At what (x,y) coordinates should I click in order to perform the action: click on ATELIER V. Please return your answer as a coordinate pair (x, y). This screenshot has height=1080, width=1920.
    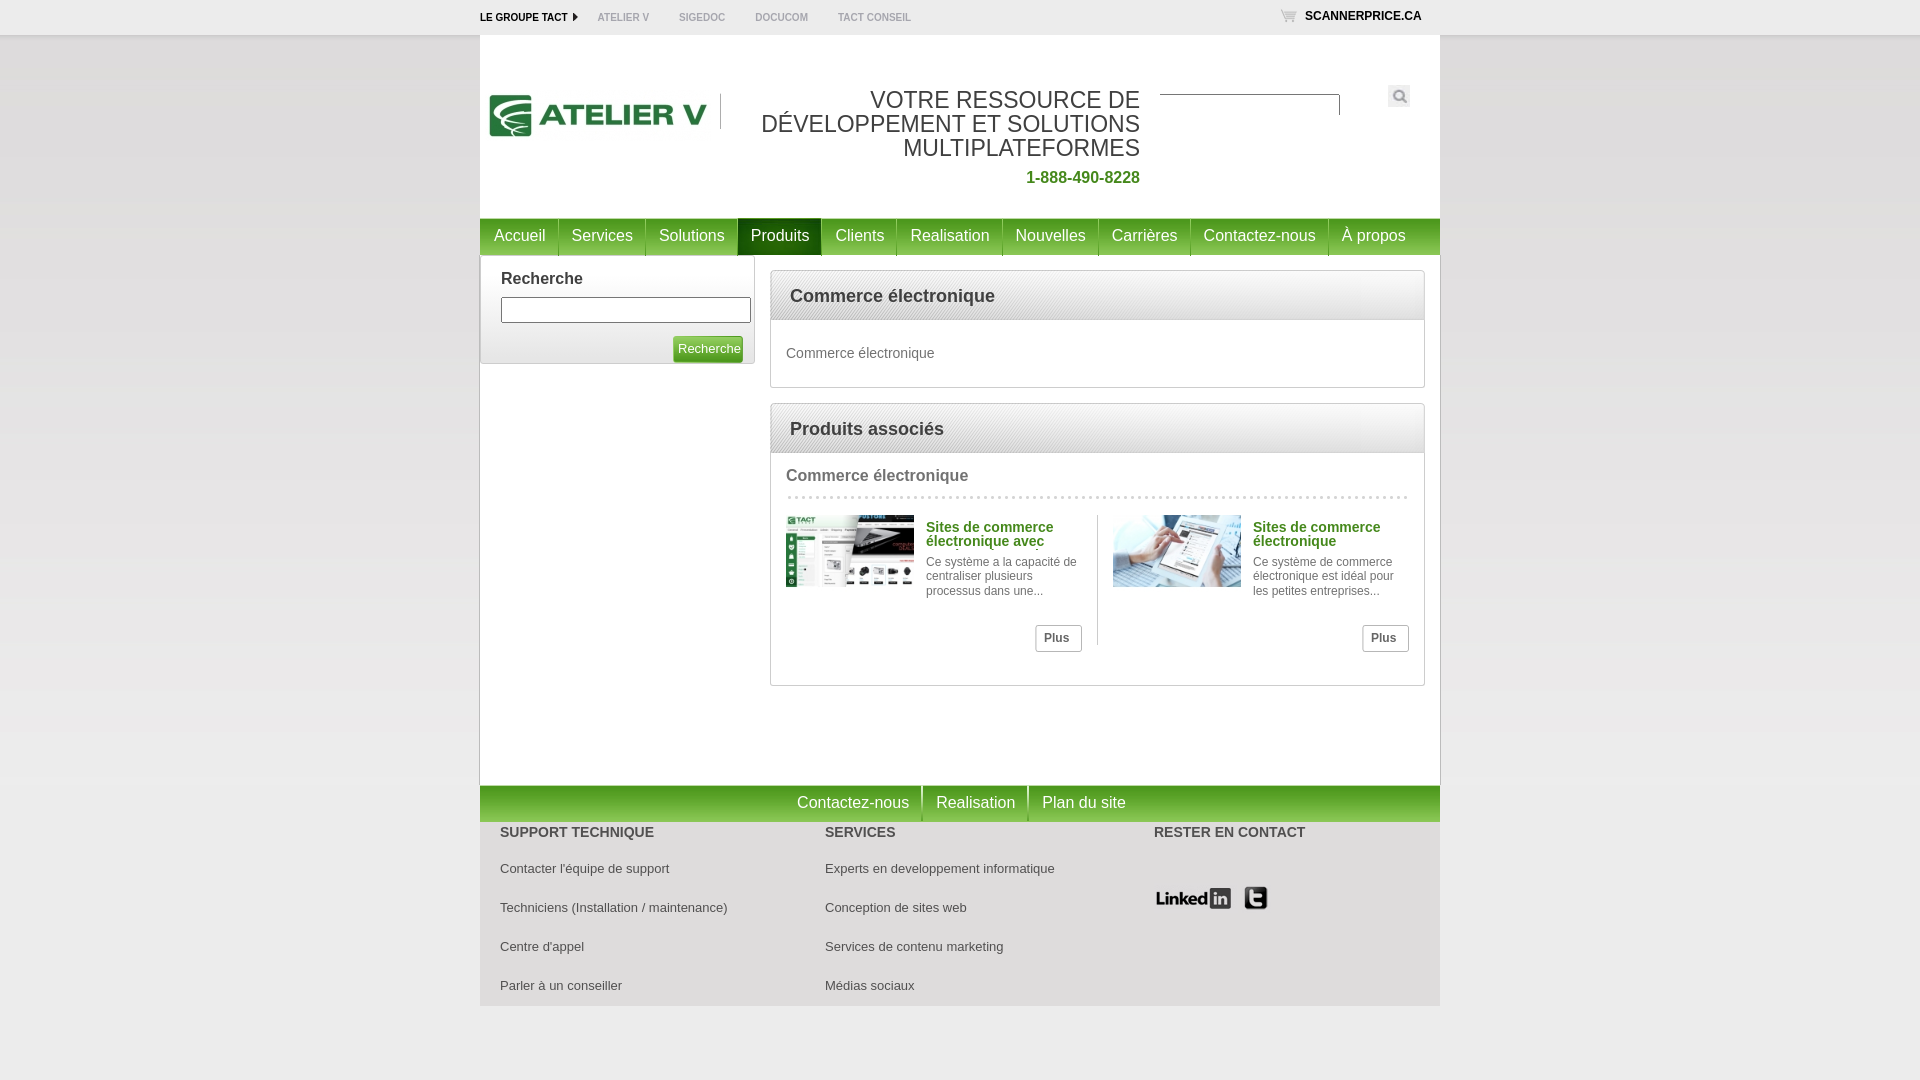
    Looking at the image, I should click on (624, 18).